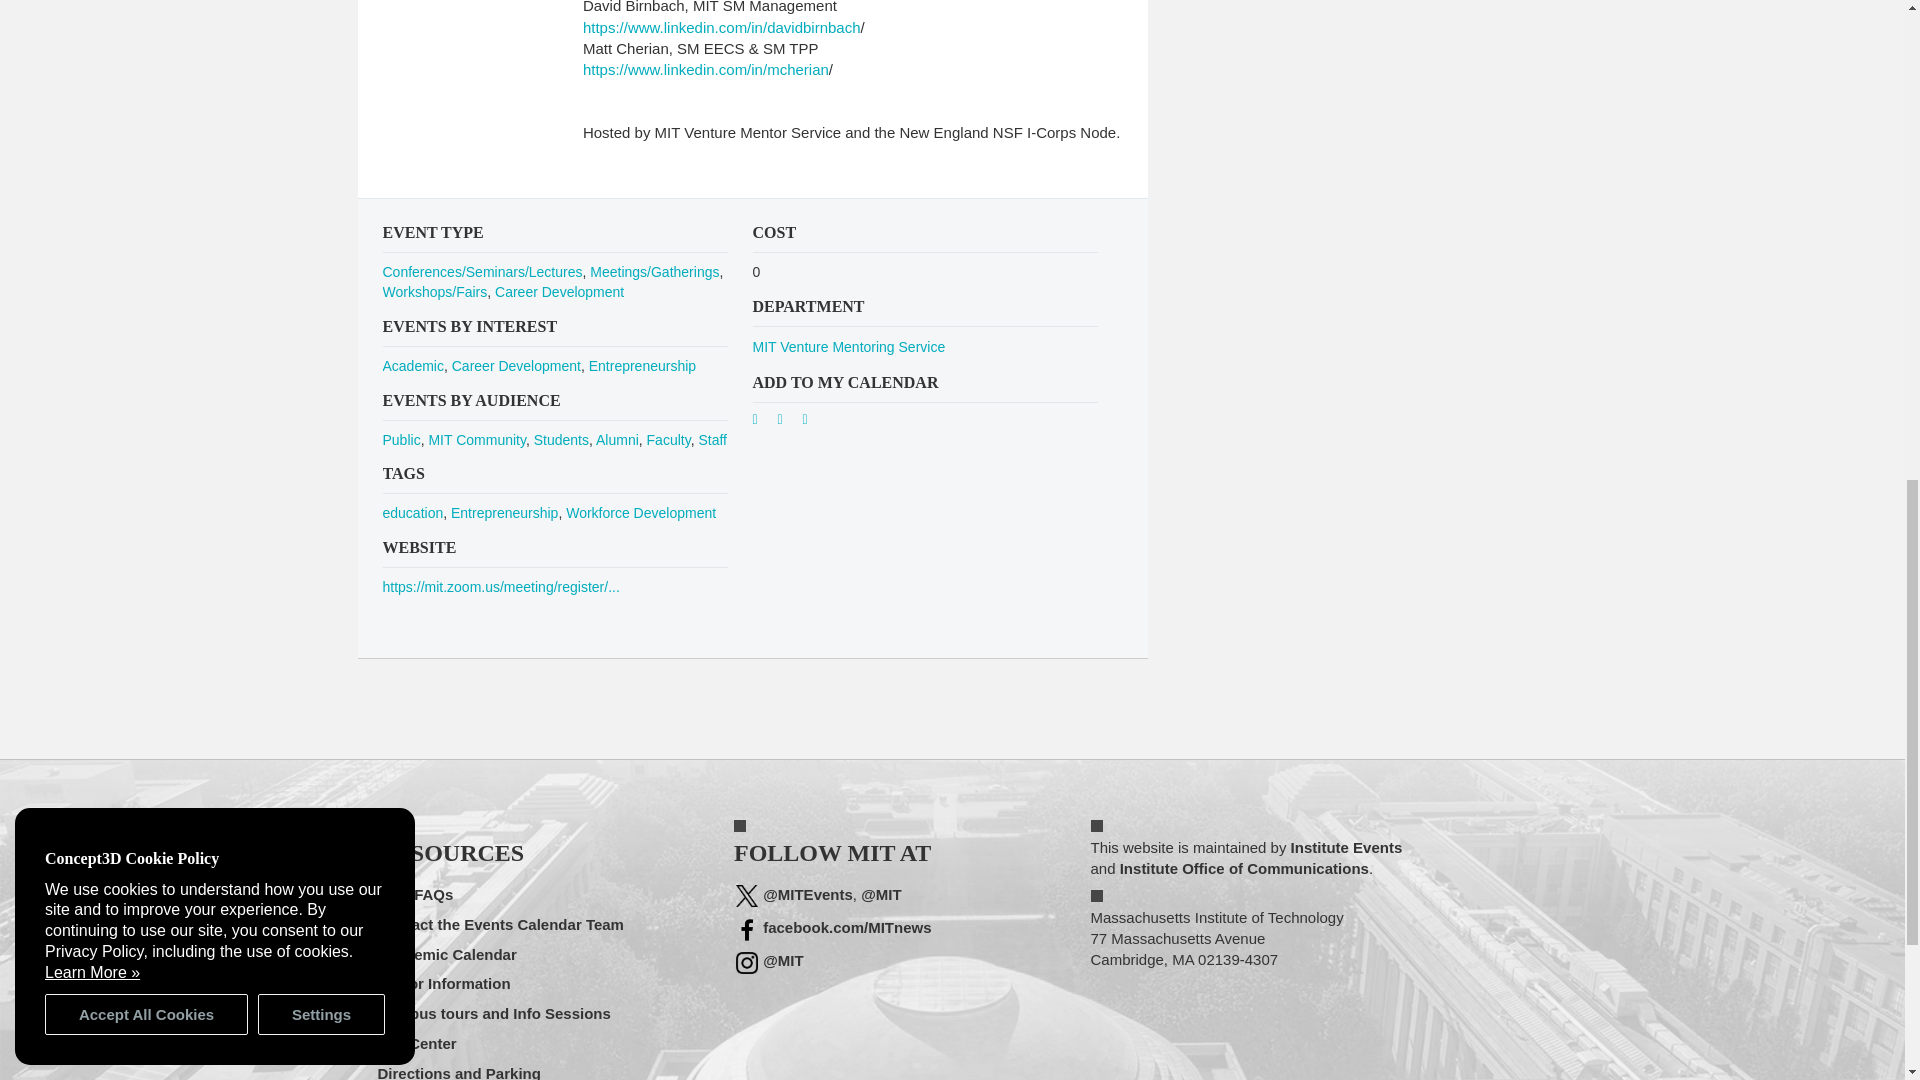 The width and height of the screenshot is (1920, 1080). What do you see at coordinates (516, 365) in the screenshot?
I see `Career Development` at bounding box center [516, 365].